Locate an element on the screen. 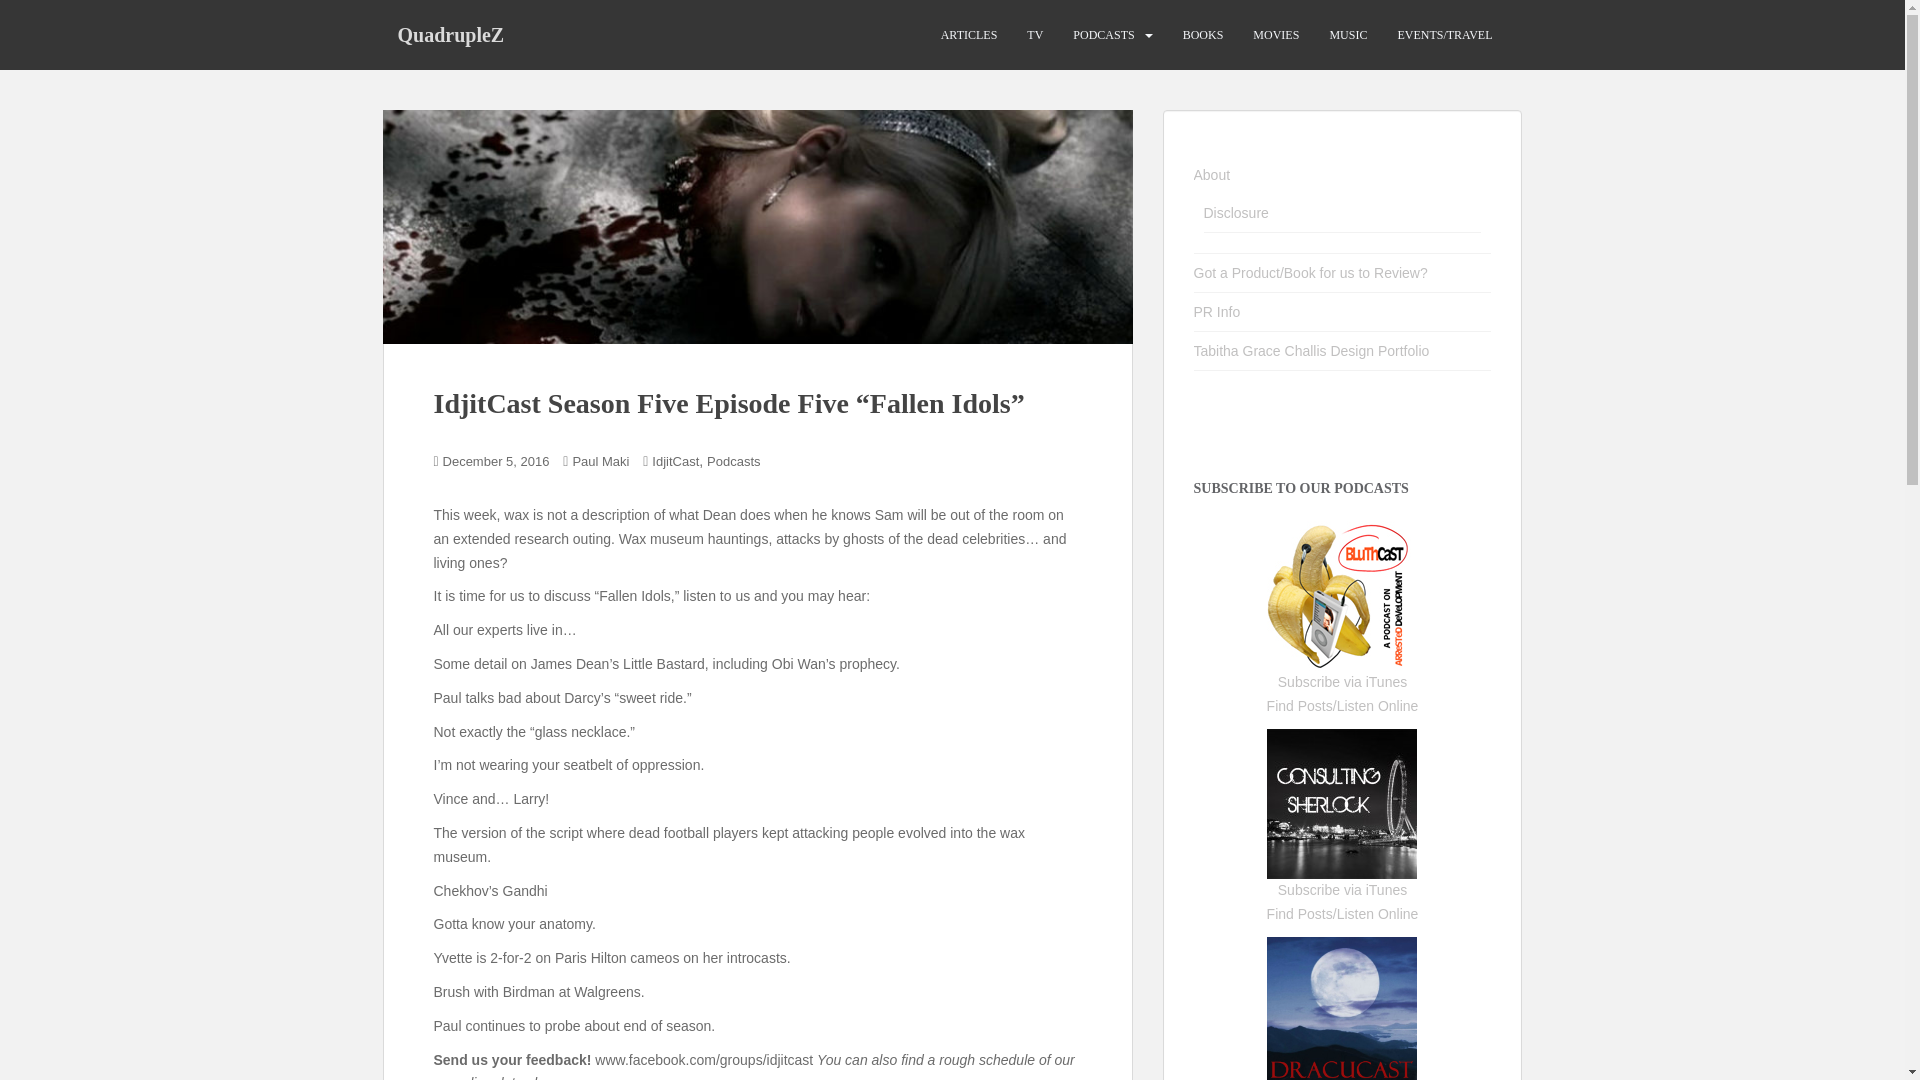 The image size is (1920, 1080). About is located at coordinates (1212, 174).